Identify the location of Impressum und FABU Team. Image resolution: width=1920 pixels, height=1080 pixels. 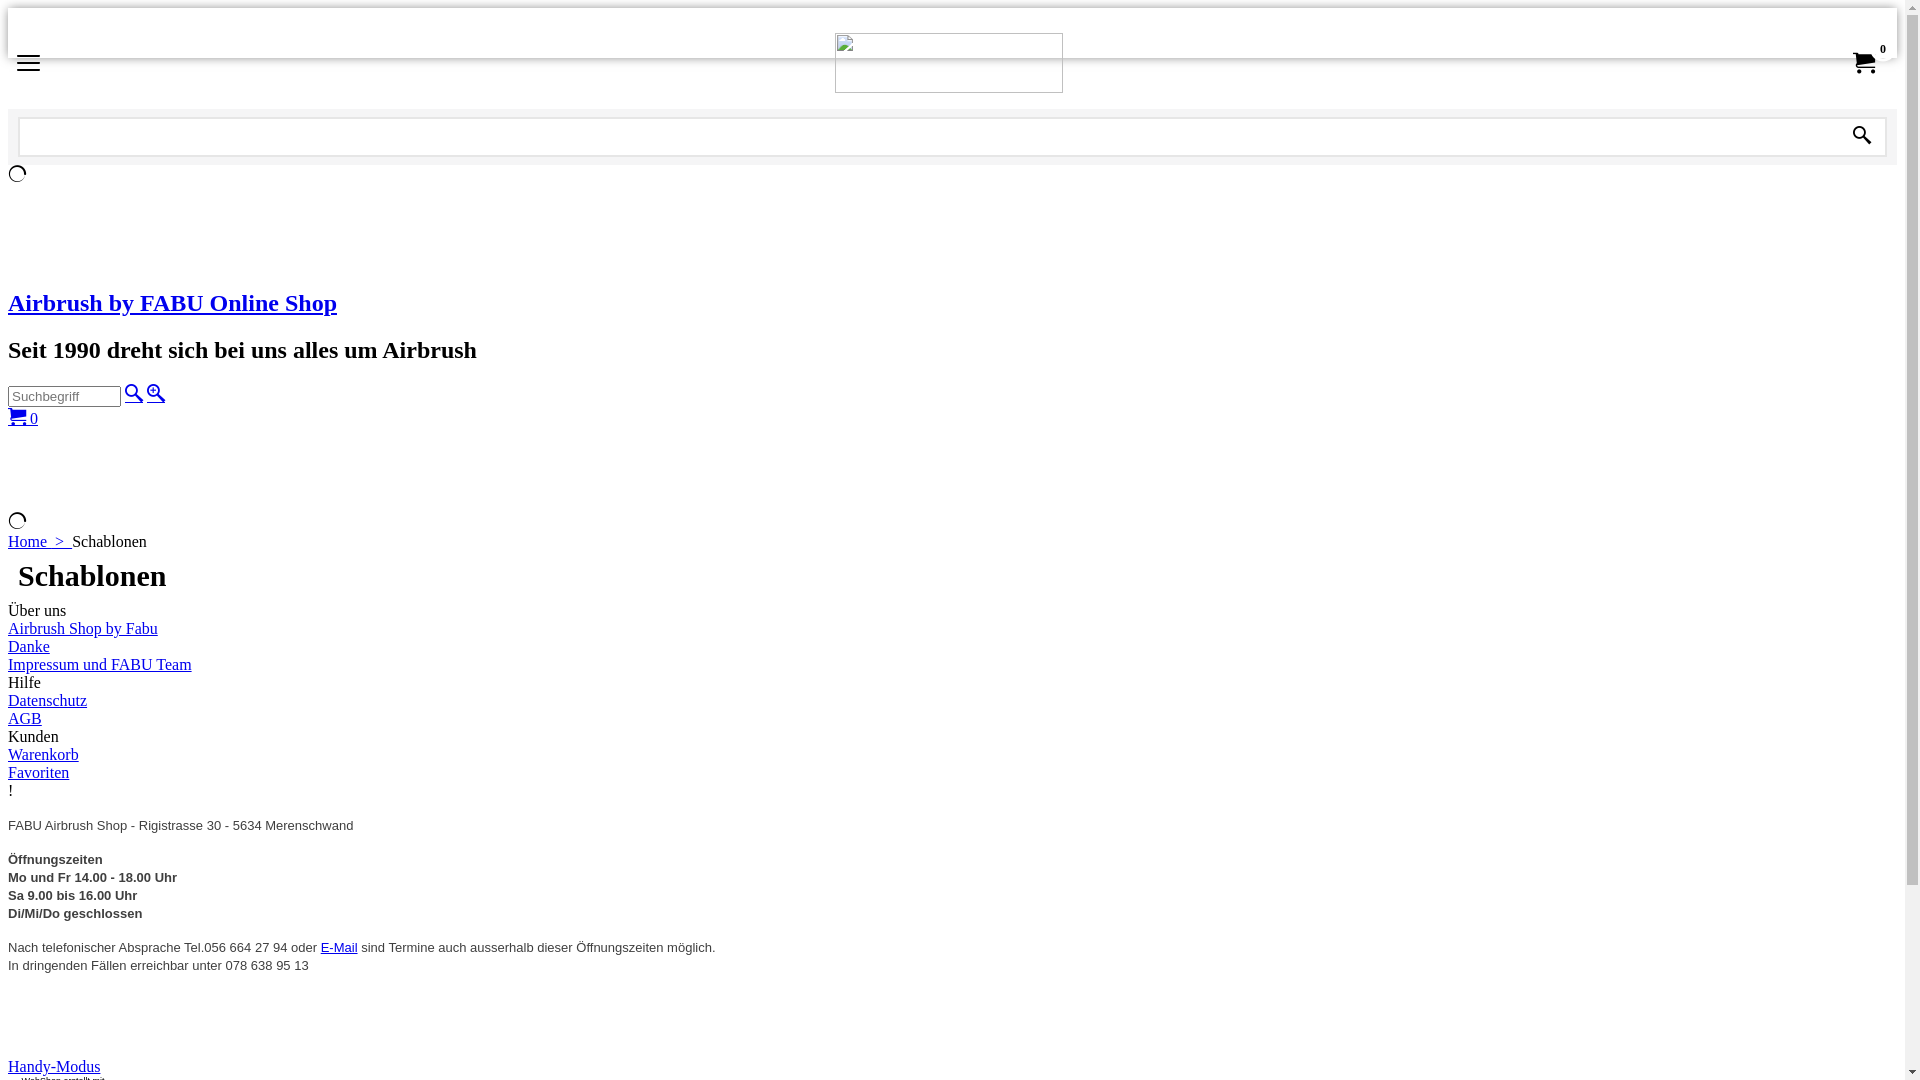
(952, 665).